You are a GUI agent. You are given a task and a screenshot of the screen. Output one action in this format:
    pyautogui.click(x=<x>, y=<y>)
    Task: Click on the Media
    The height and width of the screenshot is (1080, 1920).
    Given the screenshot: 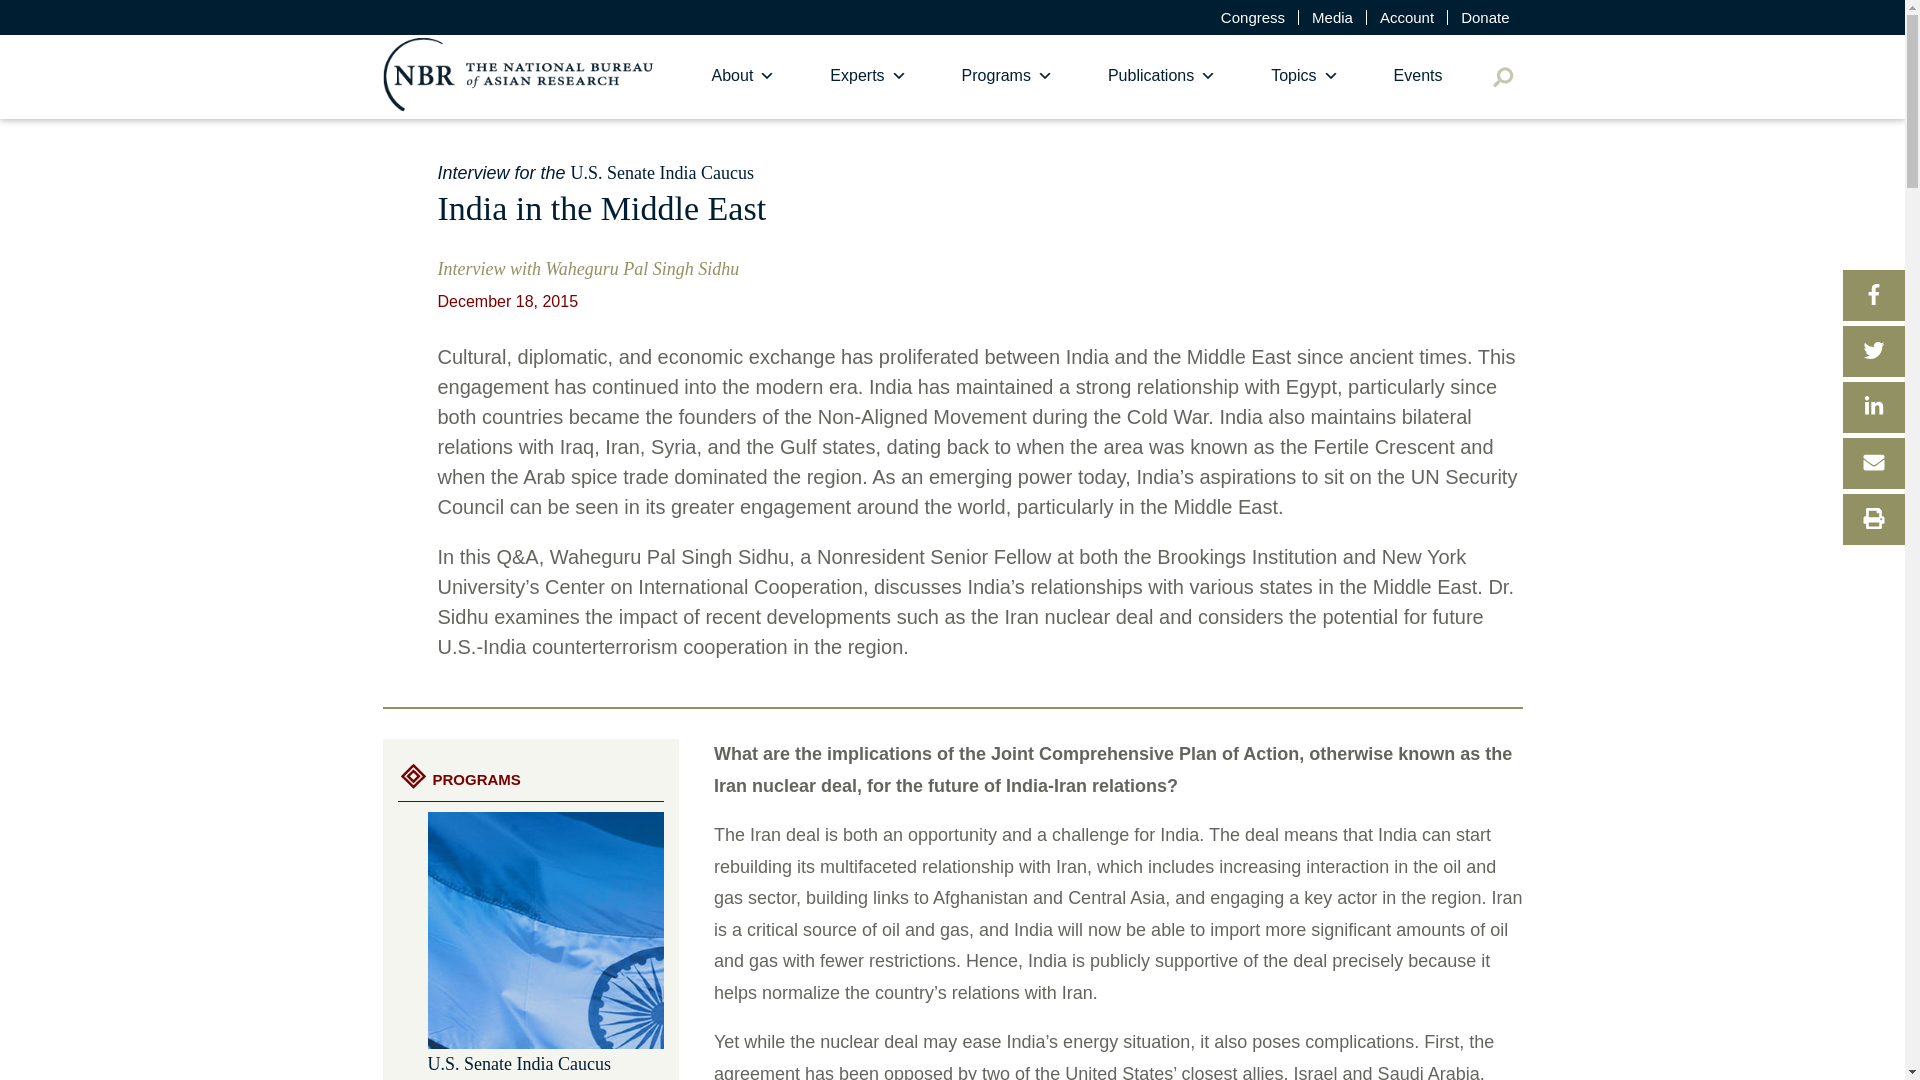 What is the action you would take?
    pyautogui.click(x=1332, y=16)
    